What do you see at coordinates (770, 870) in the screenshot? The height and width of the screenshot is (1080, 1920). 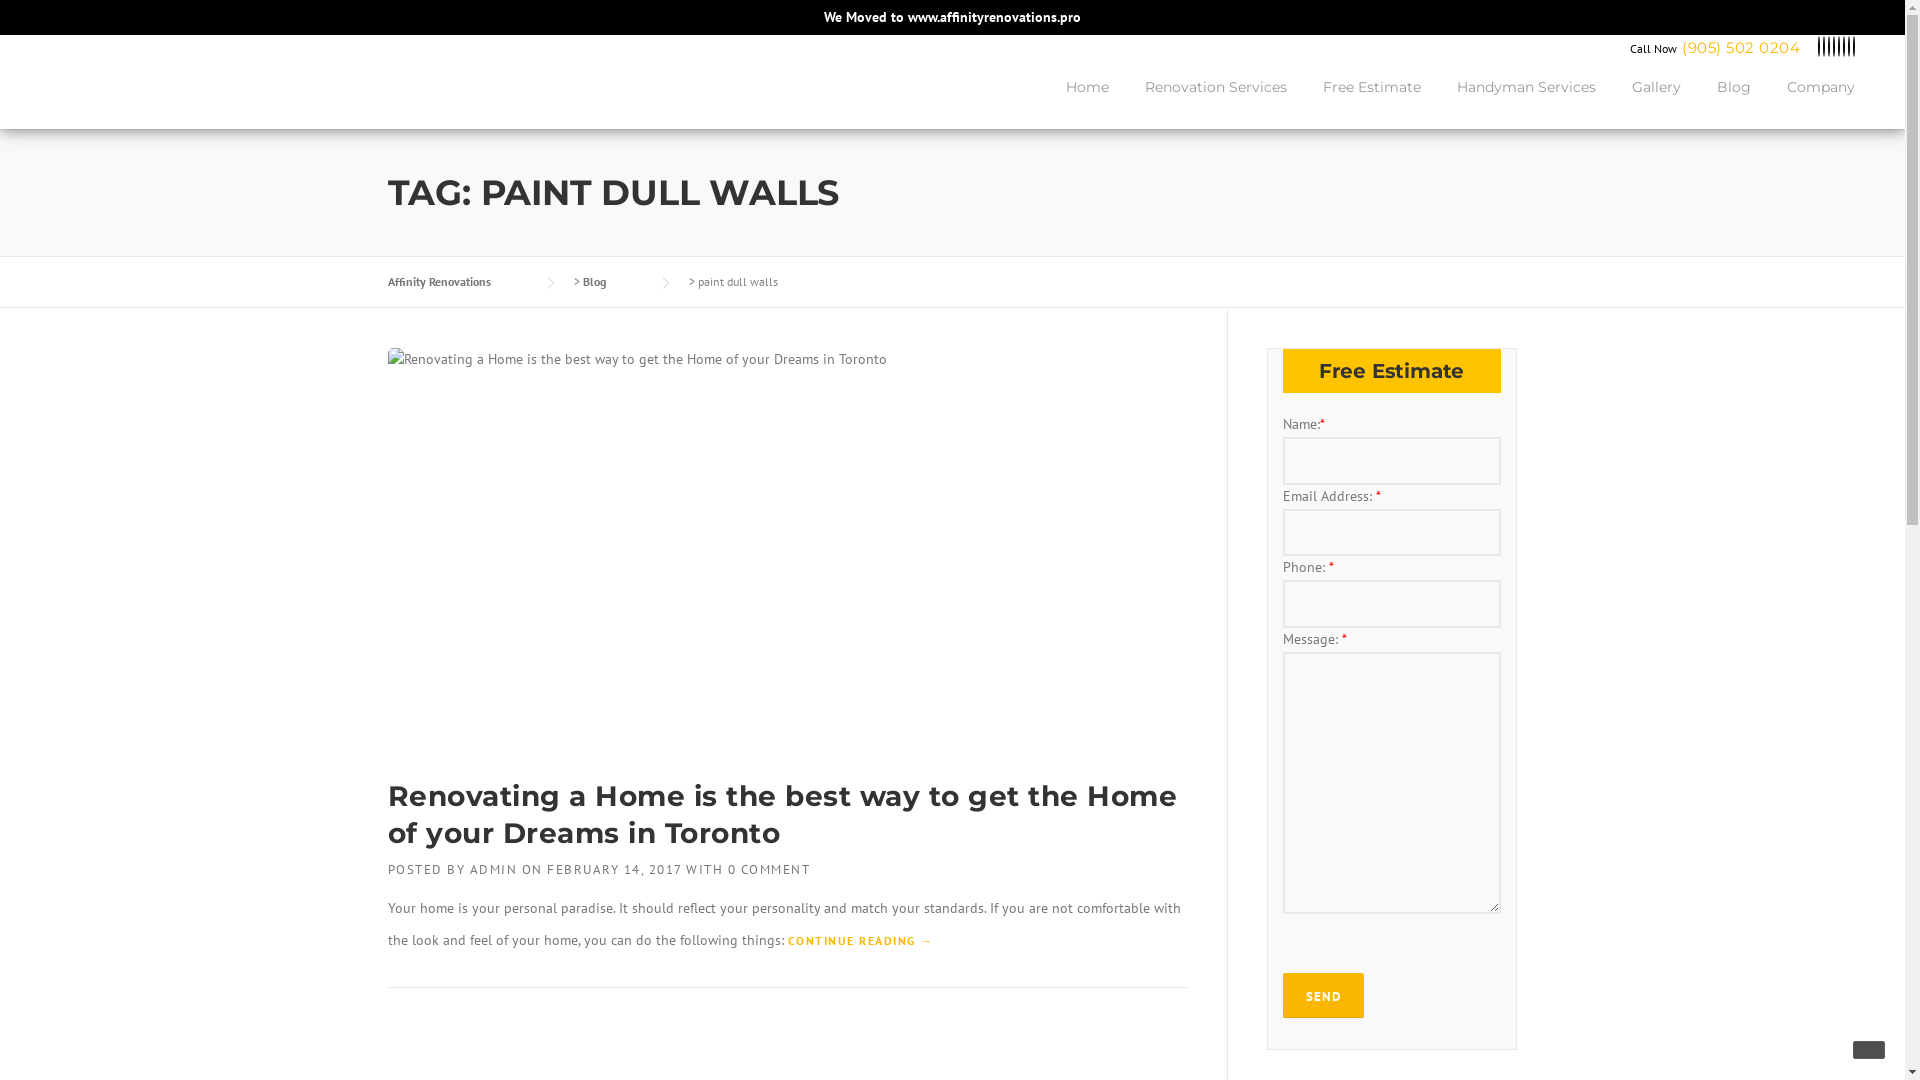 I see `0 COMMENT` at bounding box center [770, 870].